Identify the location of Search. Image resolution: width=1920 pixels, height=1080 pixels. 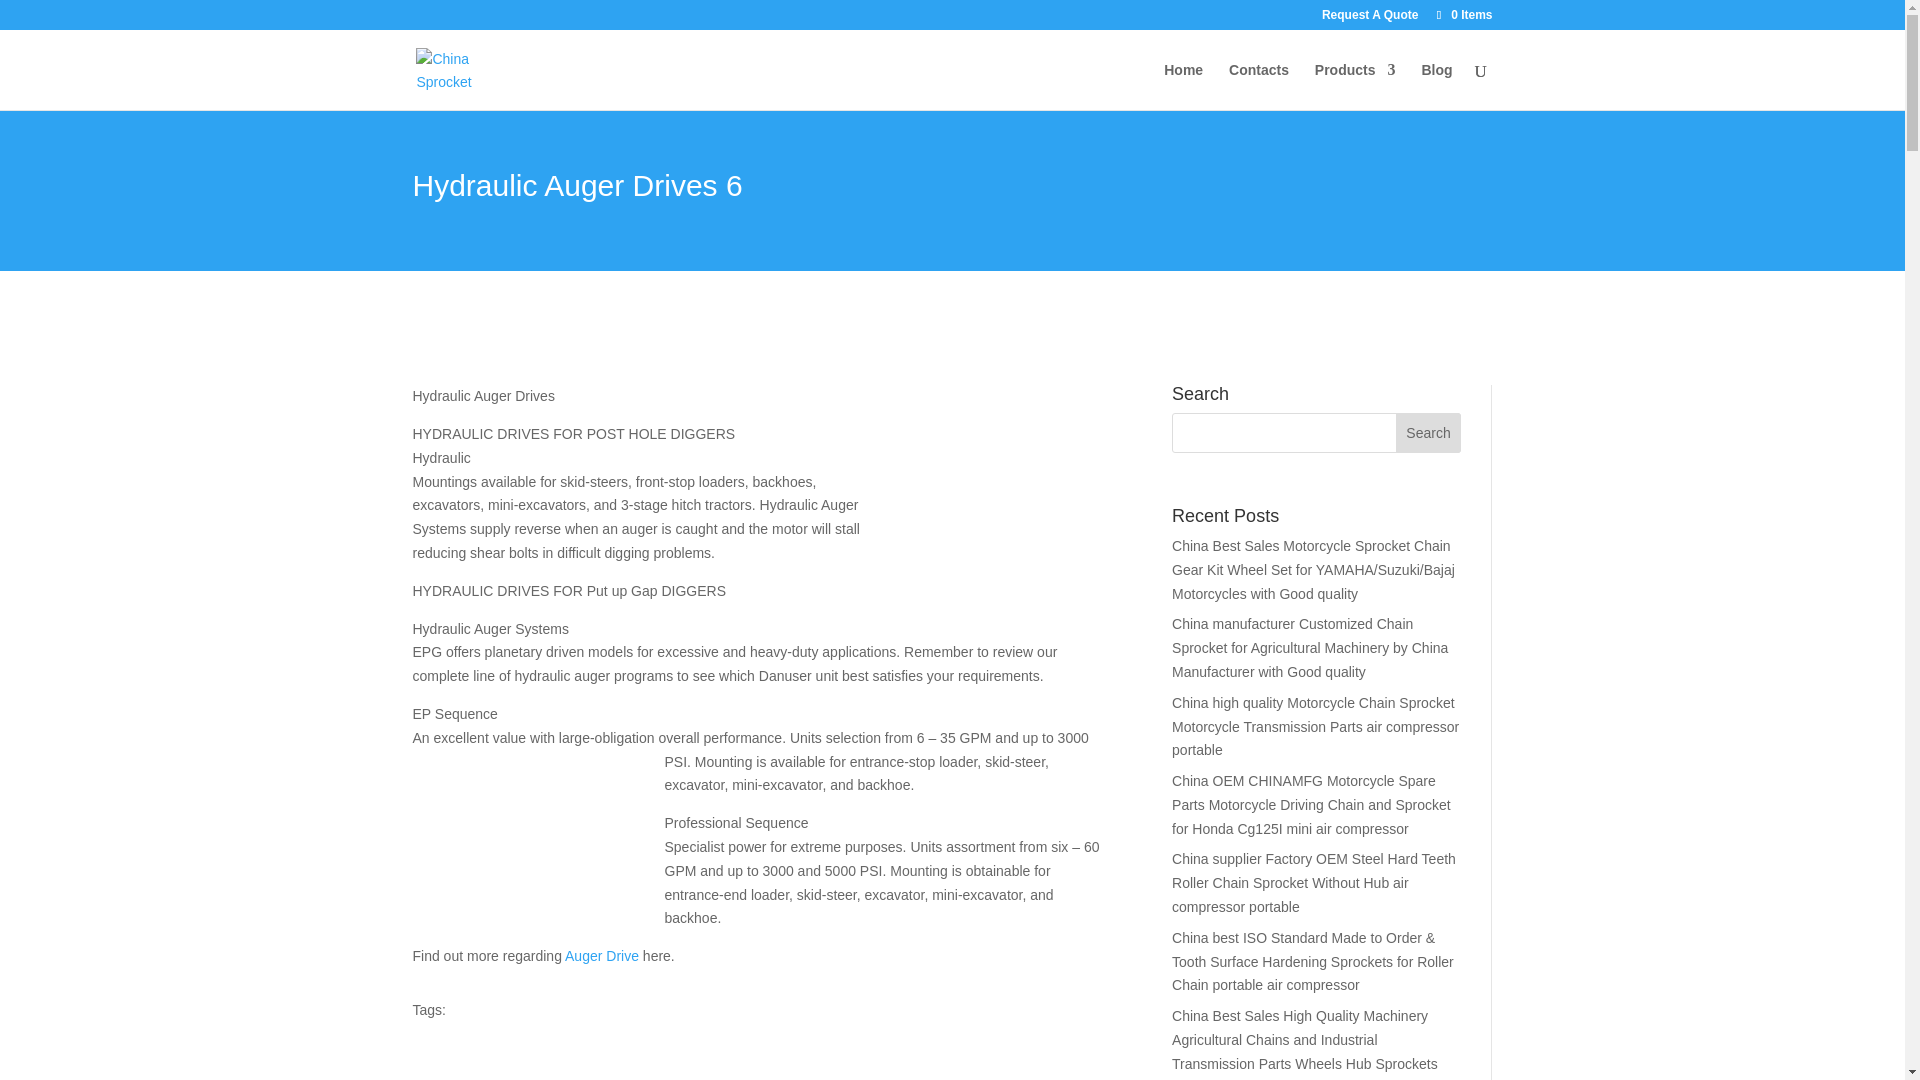
(1428, 432).